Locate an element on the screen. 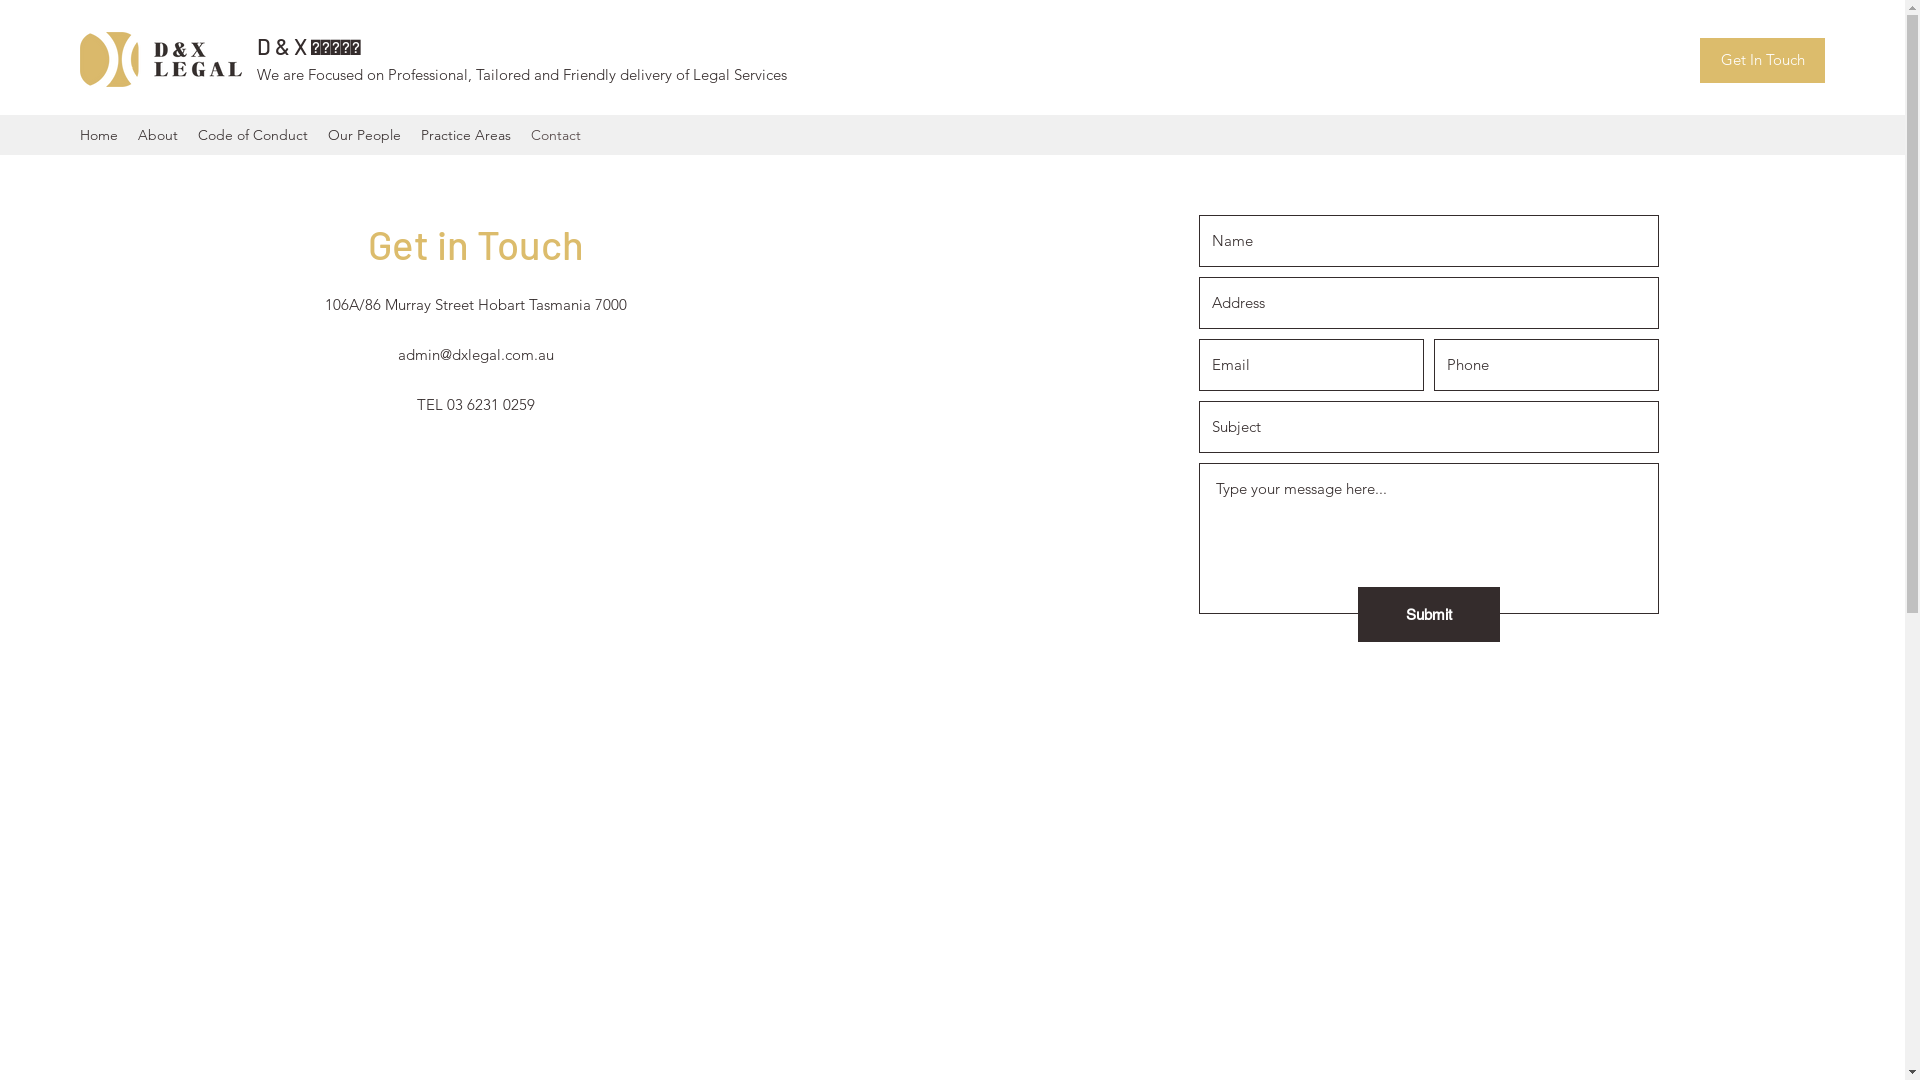 This screenshot has width=1920, height=1080. Code of Conduct is located at coordinates (253, 135).